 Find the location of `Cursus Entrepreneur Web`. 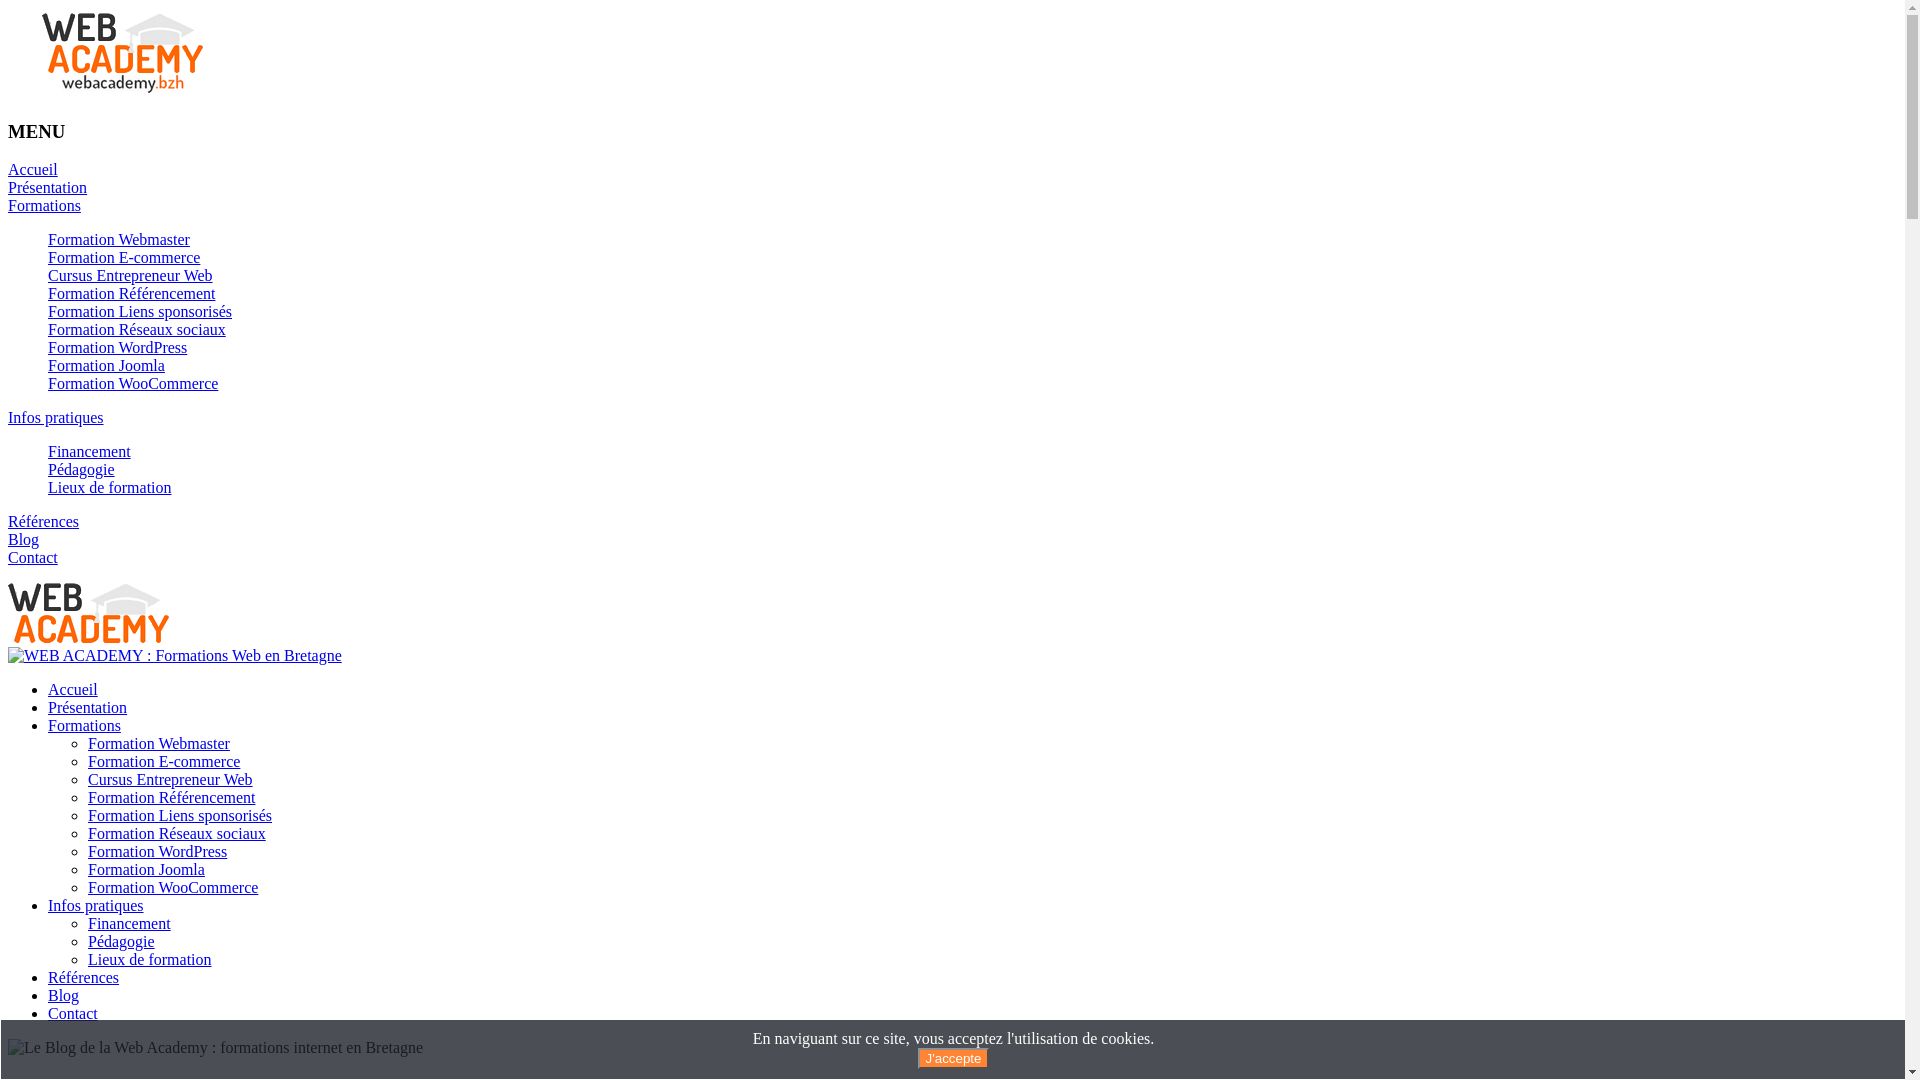

Cursus Entrepreneur Web is located at coordinates (170, 780).